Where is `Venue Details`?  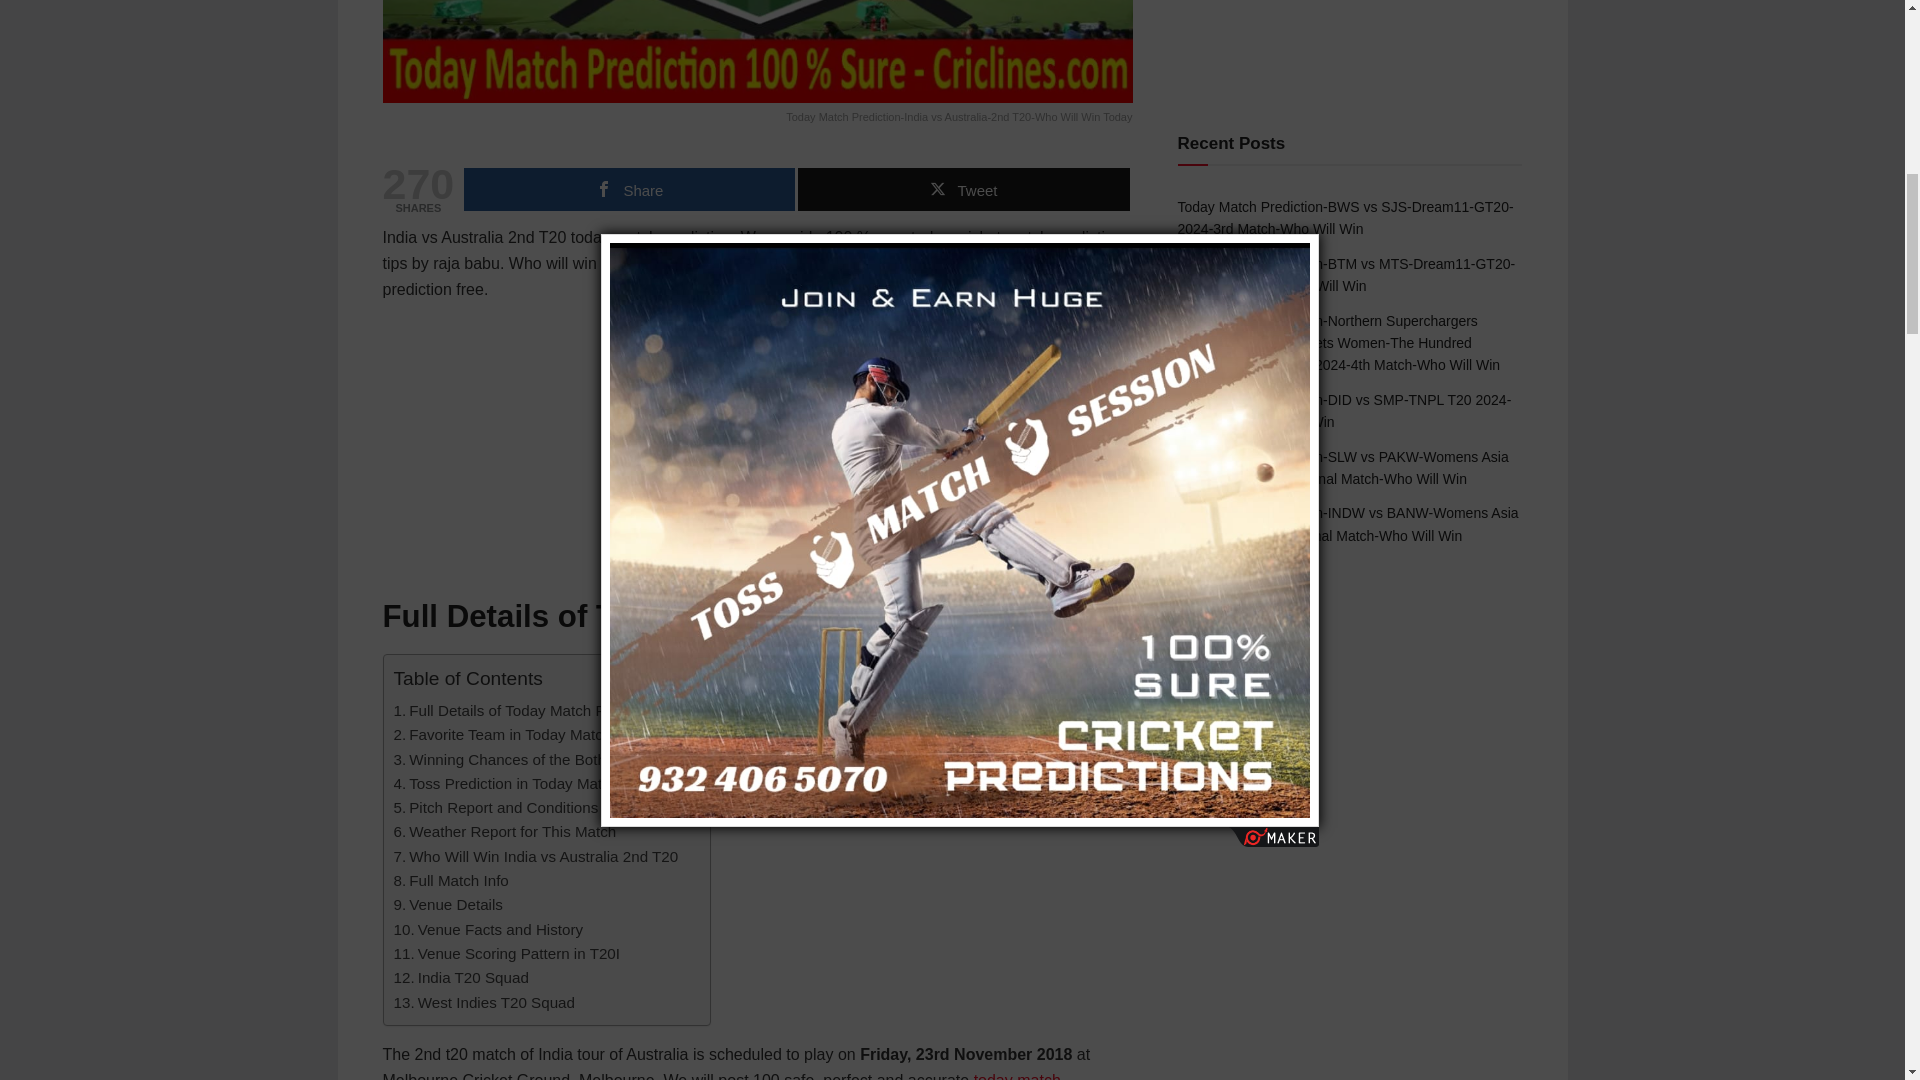
Venue Details is located at coordinates (448, 904).